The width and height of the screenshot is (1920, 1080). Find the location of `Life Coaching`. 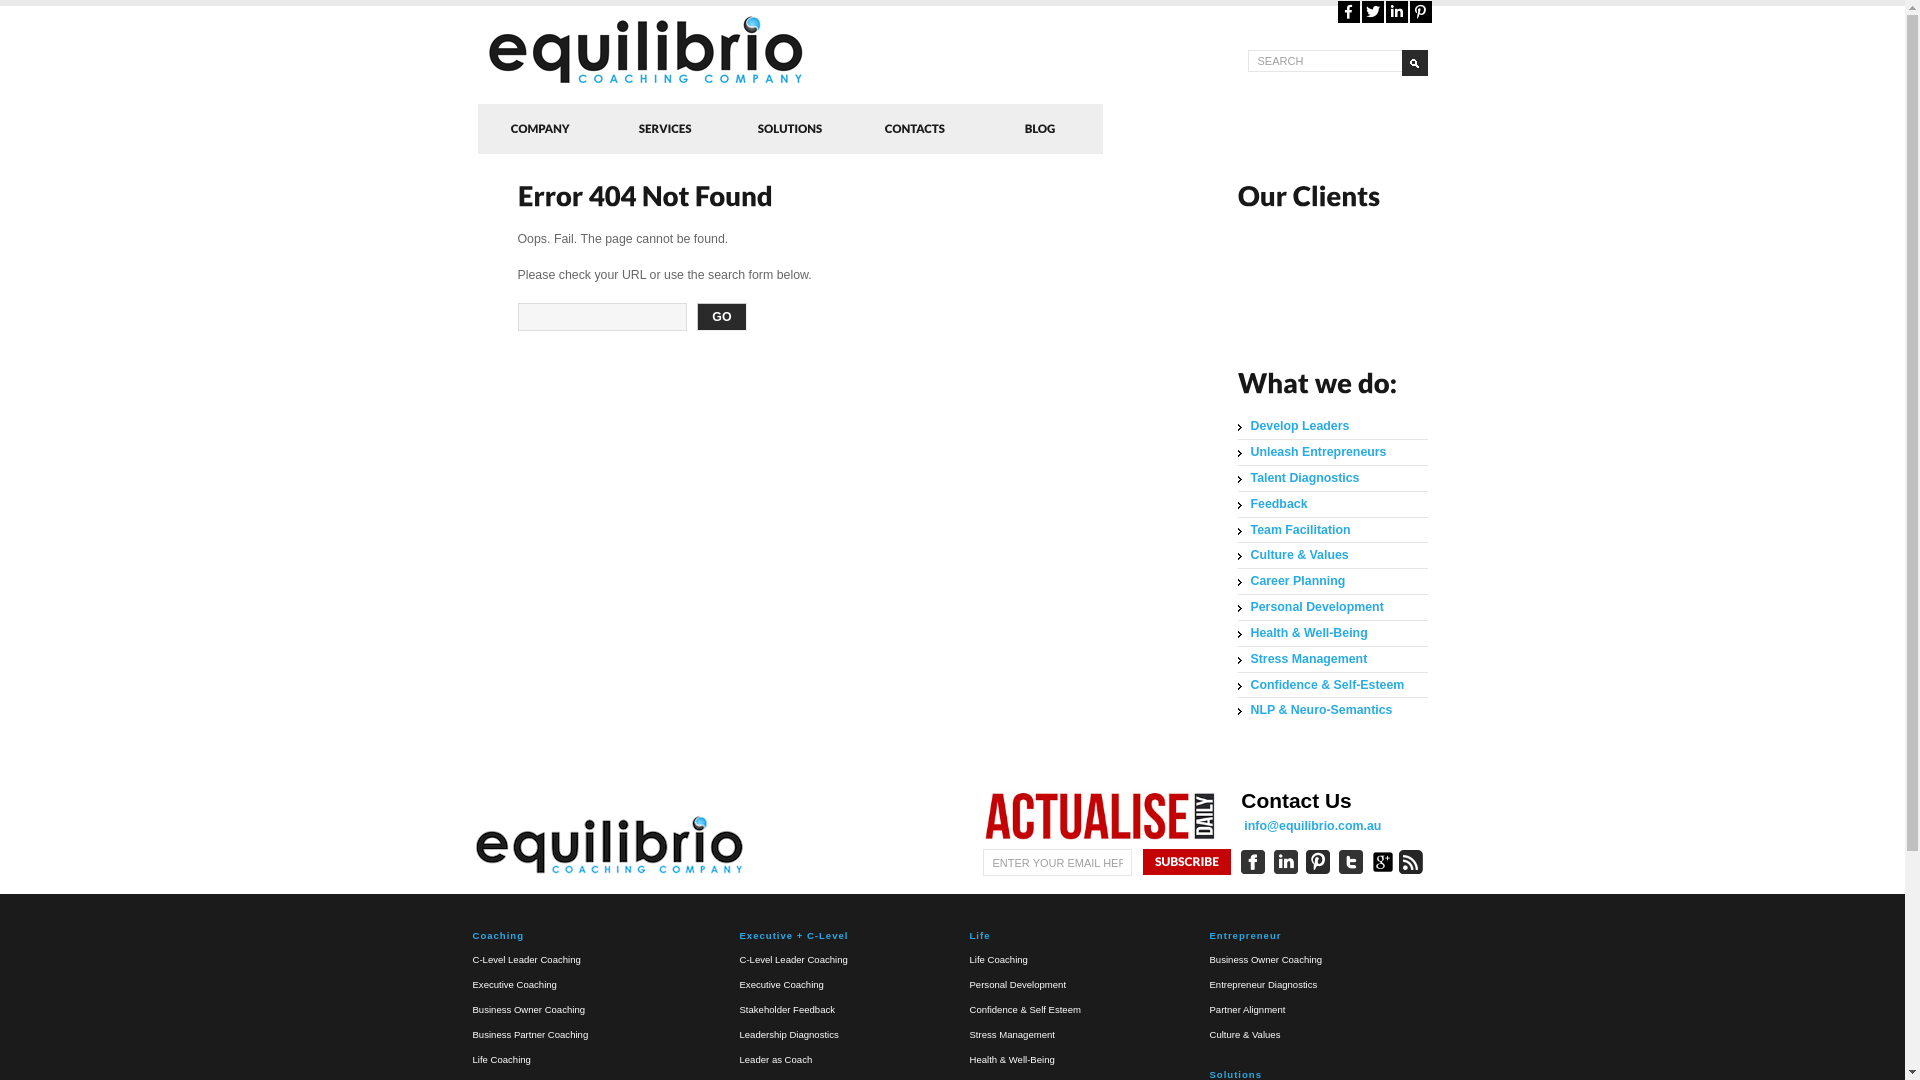

Life Coaching is located at coordinates (999, 960).